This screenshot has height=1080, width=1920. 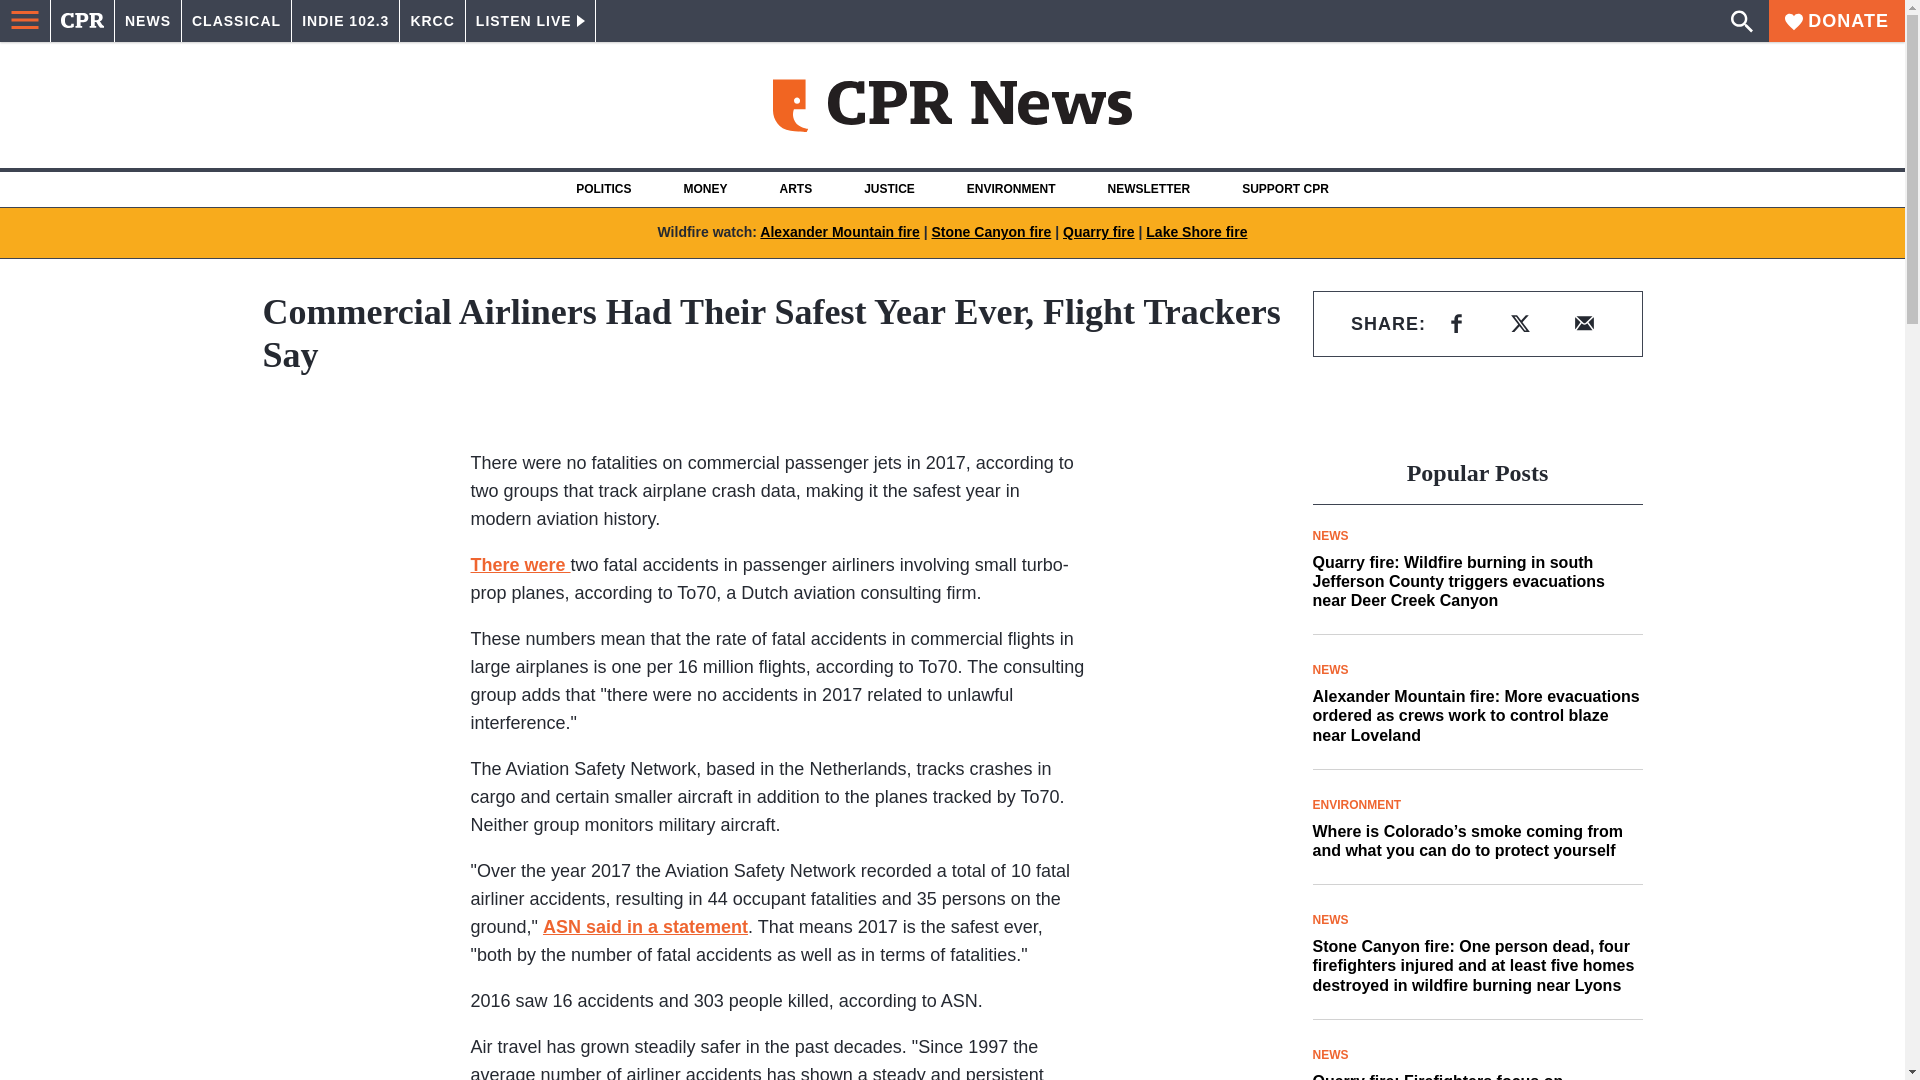 I want to click on NEWS, so click(x=148, y=21).